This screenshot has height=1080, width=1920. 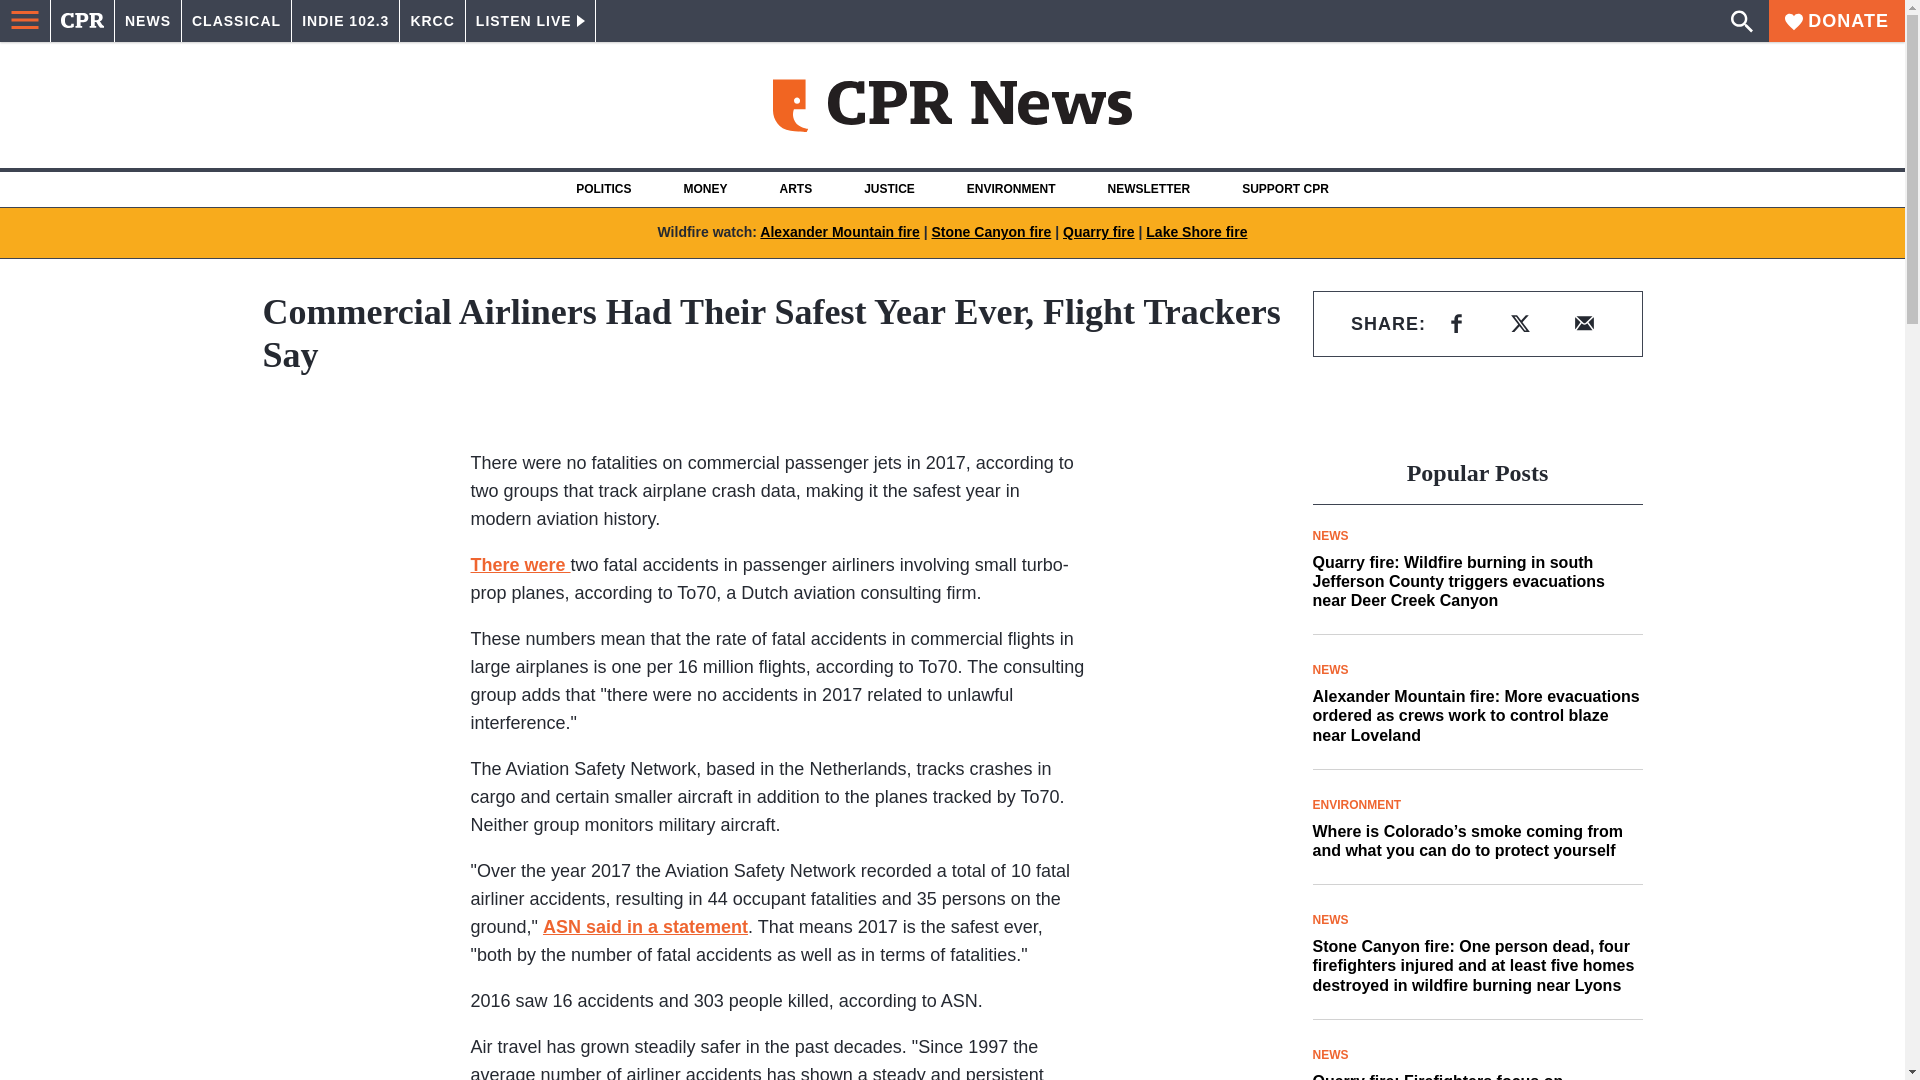 I want to click on NEWS, so click(x=148, y=21).